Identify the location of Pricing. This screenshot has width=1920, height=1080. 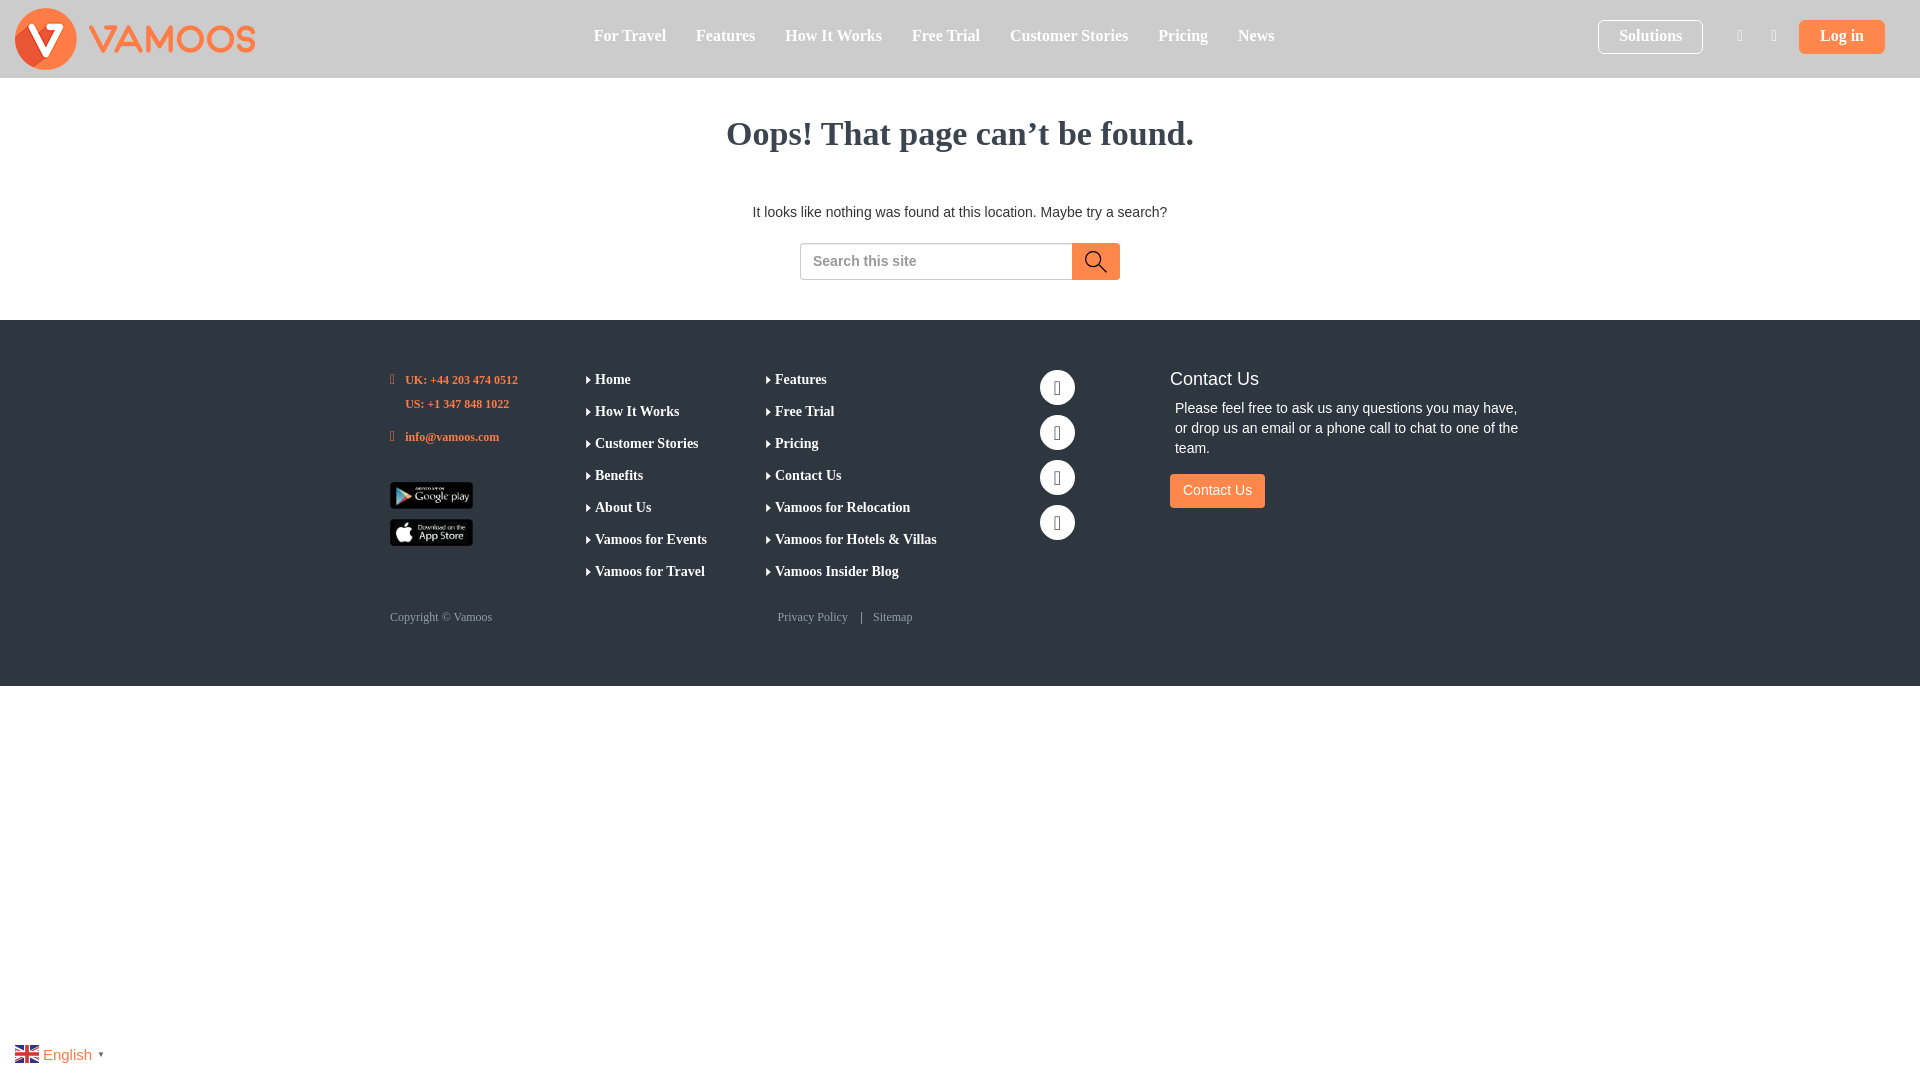
(1182, 36).